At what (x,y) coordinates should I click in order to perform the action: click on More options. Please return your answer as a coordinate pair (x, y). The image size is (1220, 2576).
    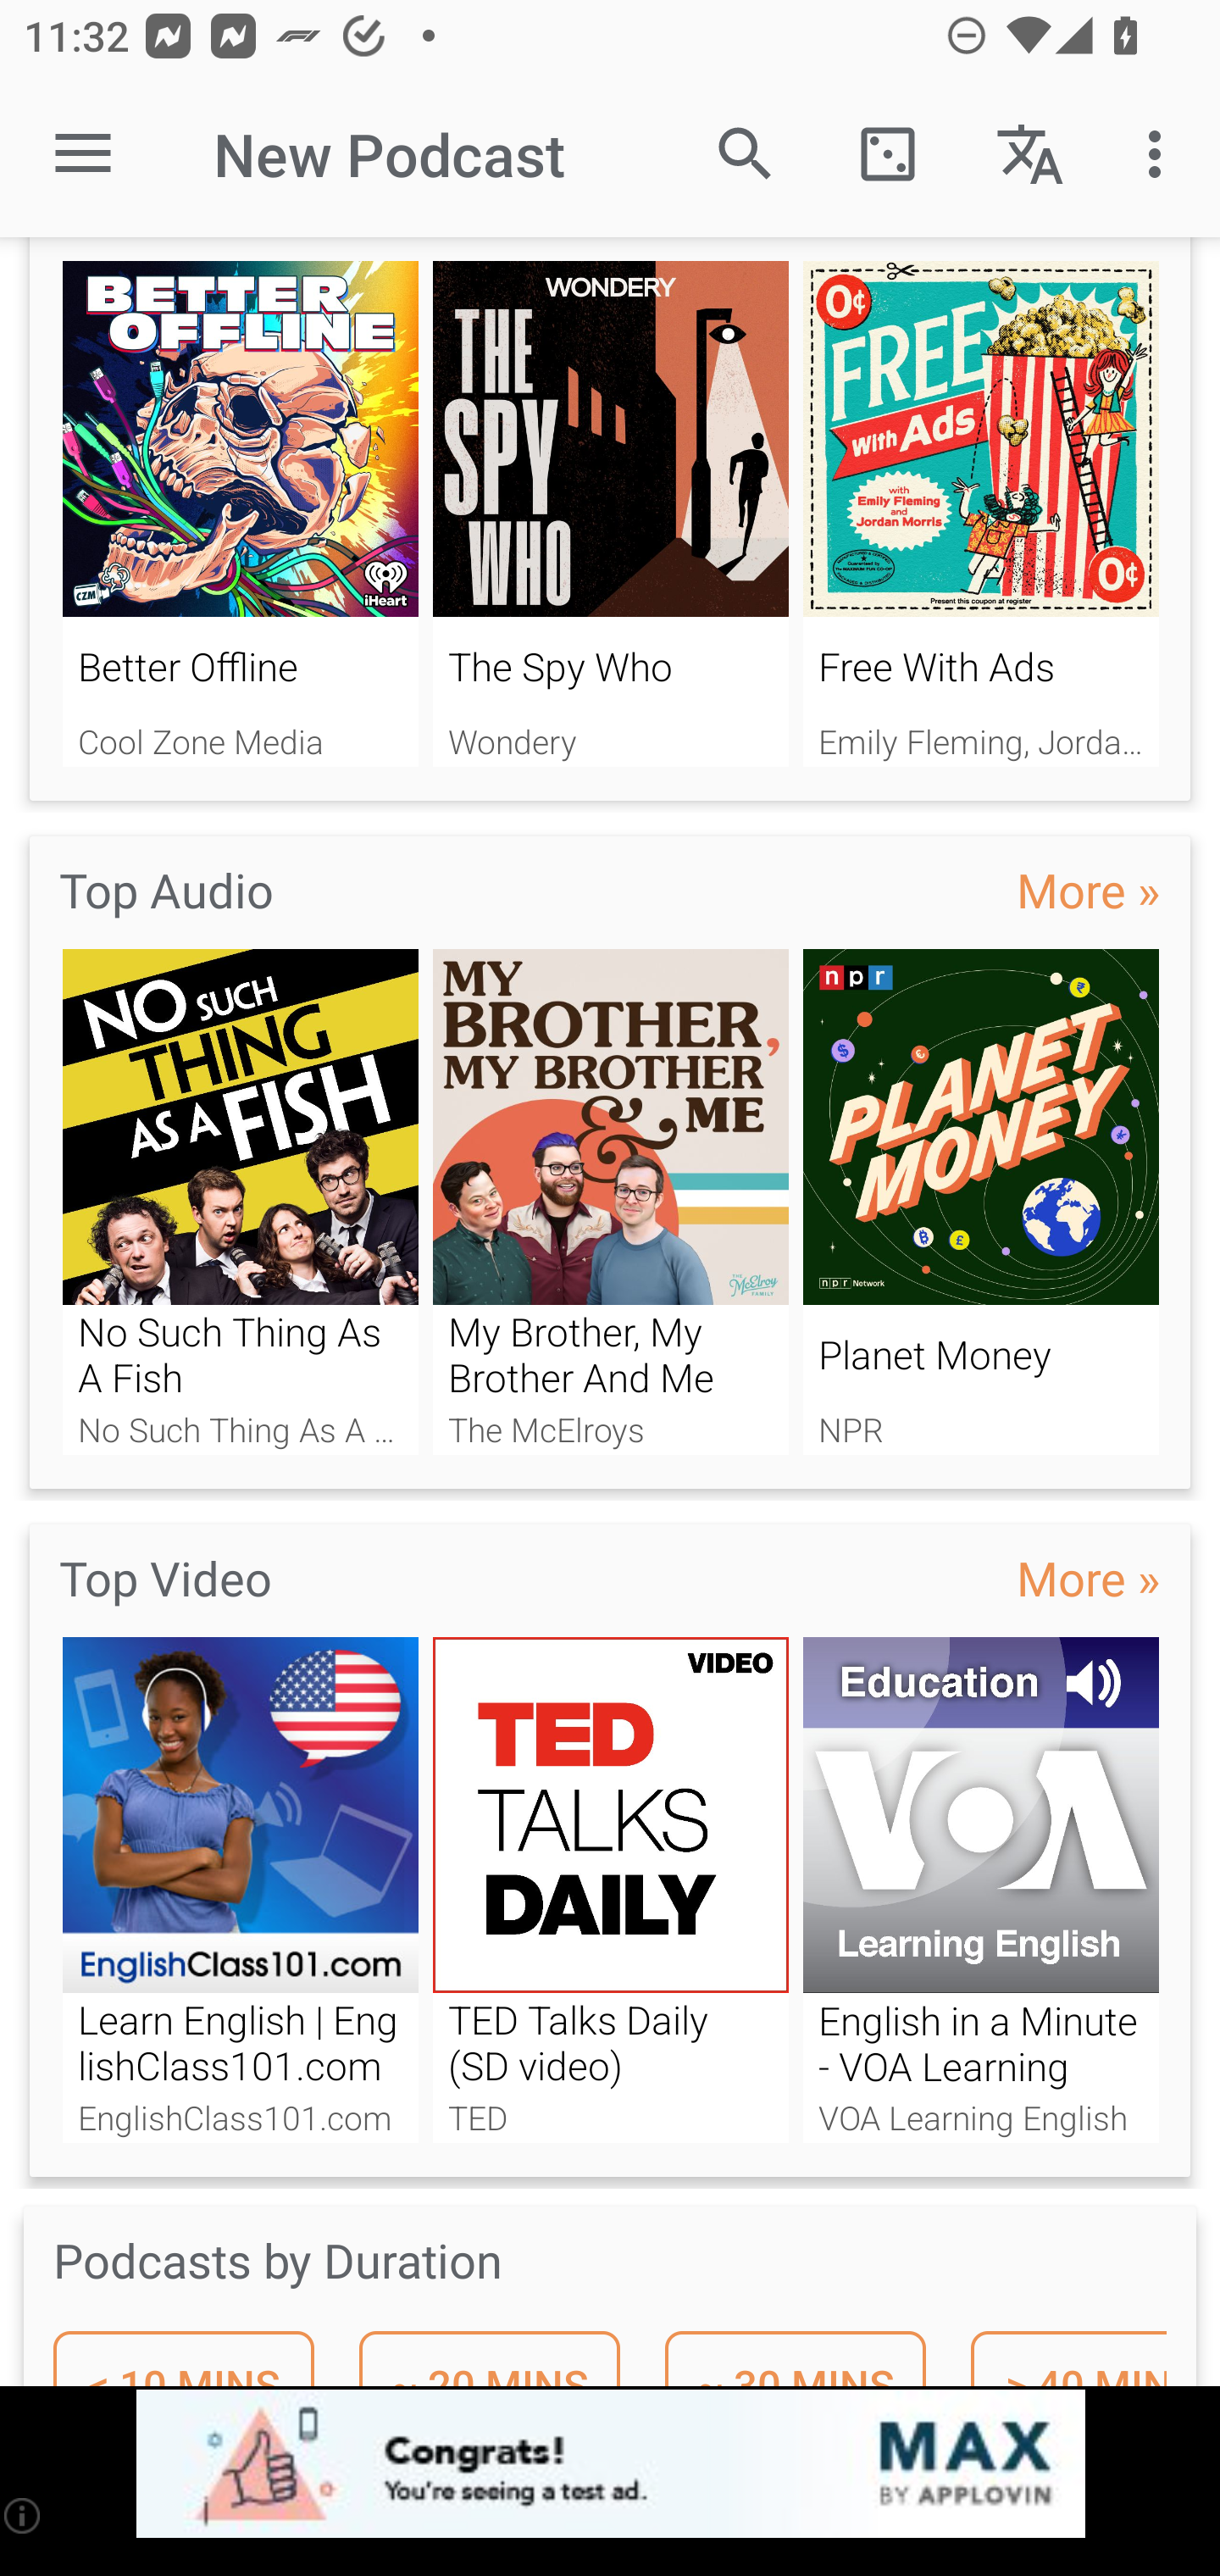
    Looking at the image, I should click on (1161, 154).